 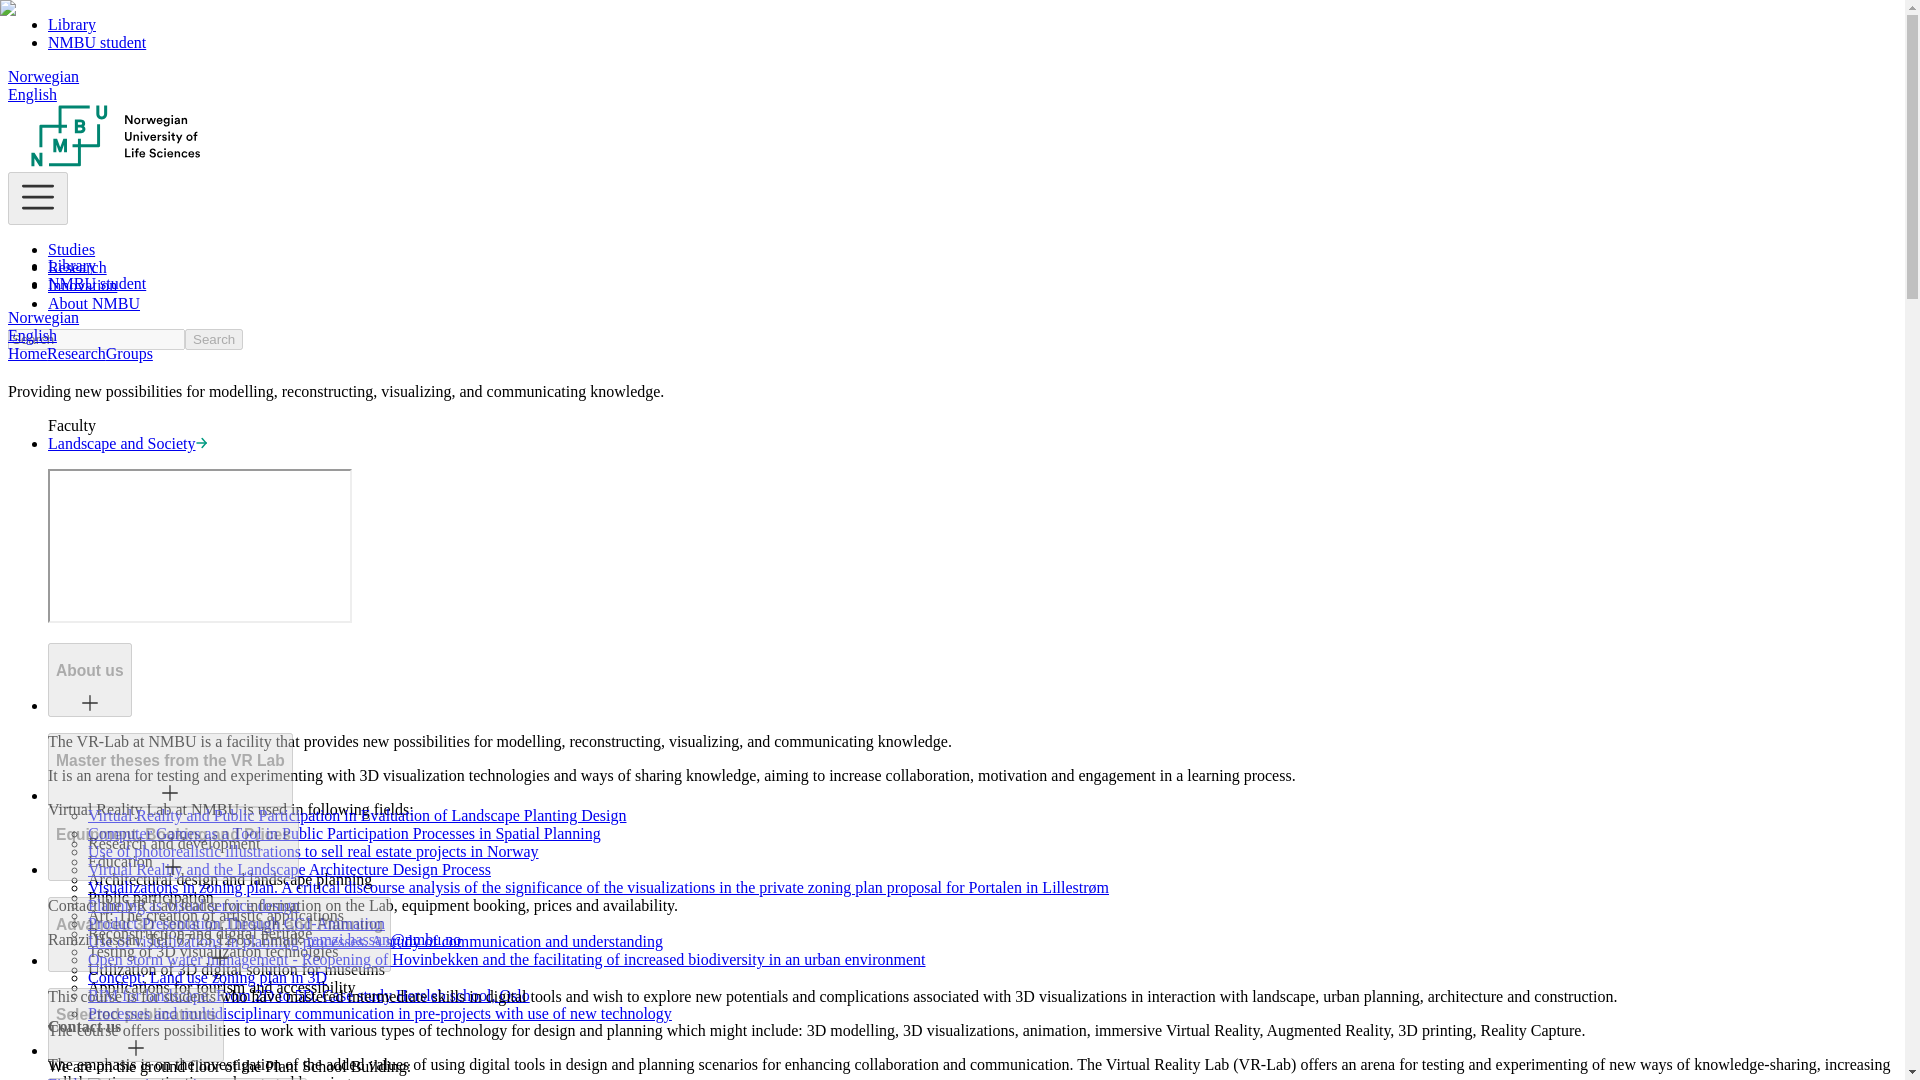 What do you see at coordinates (128, 444) in the screenshot?
I see `Landscape and Society` at bounding box center [128, 444].